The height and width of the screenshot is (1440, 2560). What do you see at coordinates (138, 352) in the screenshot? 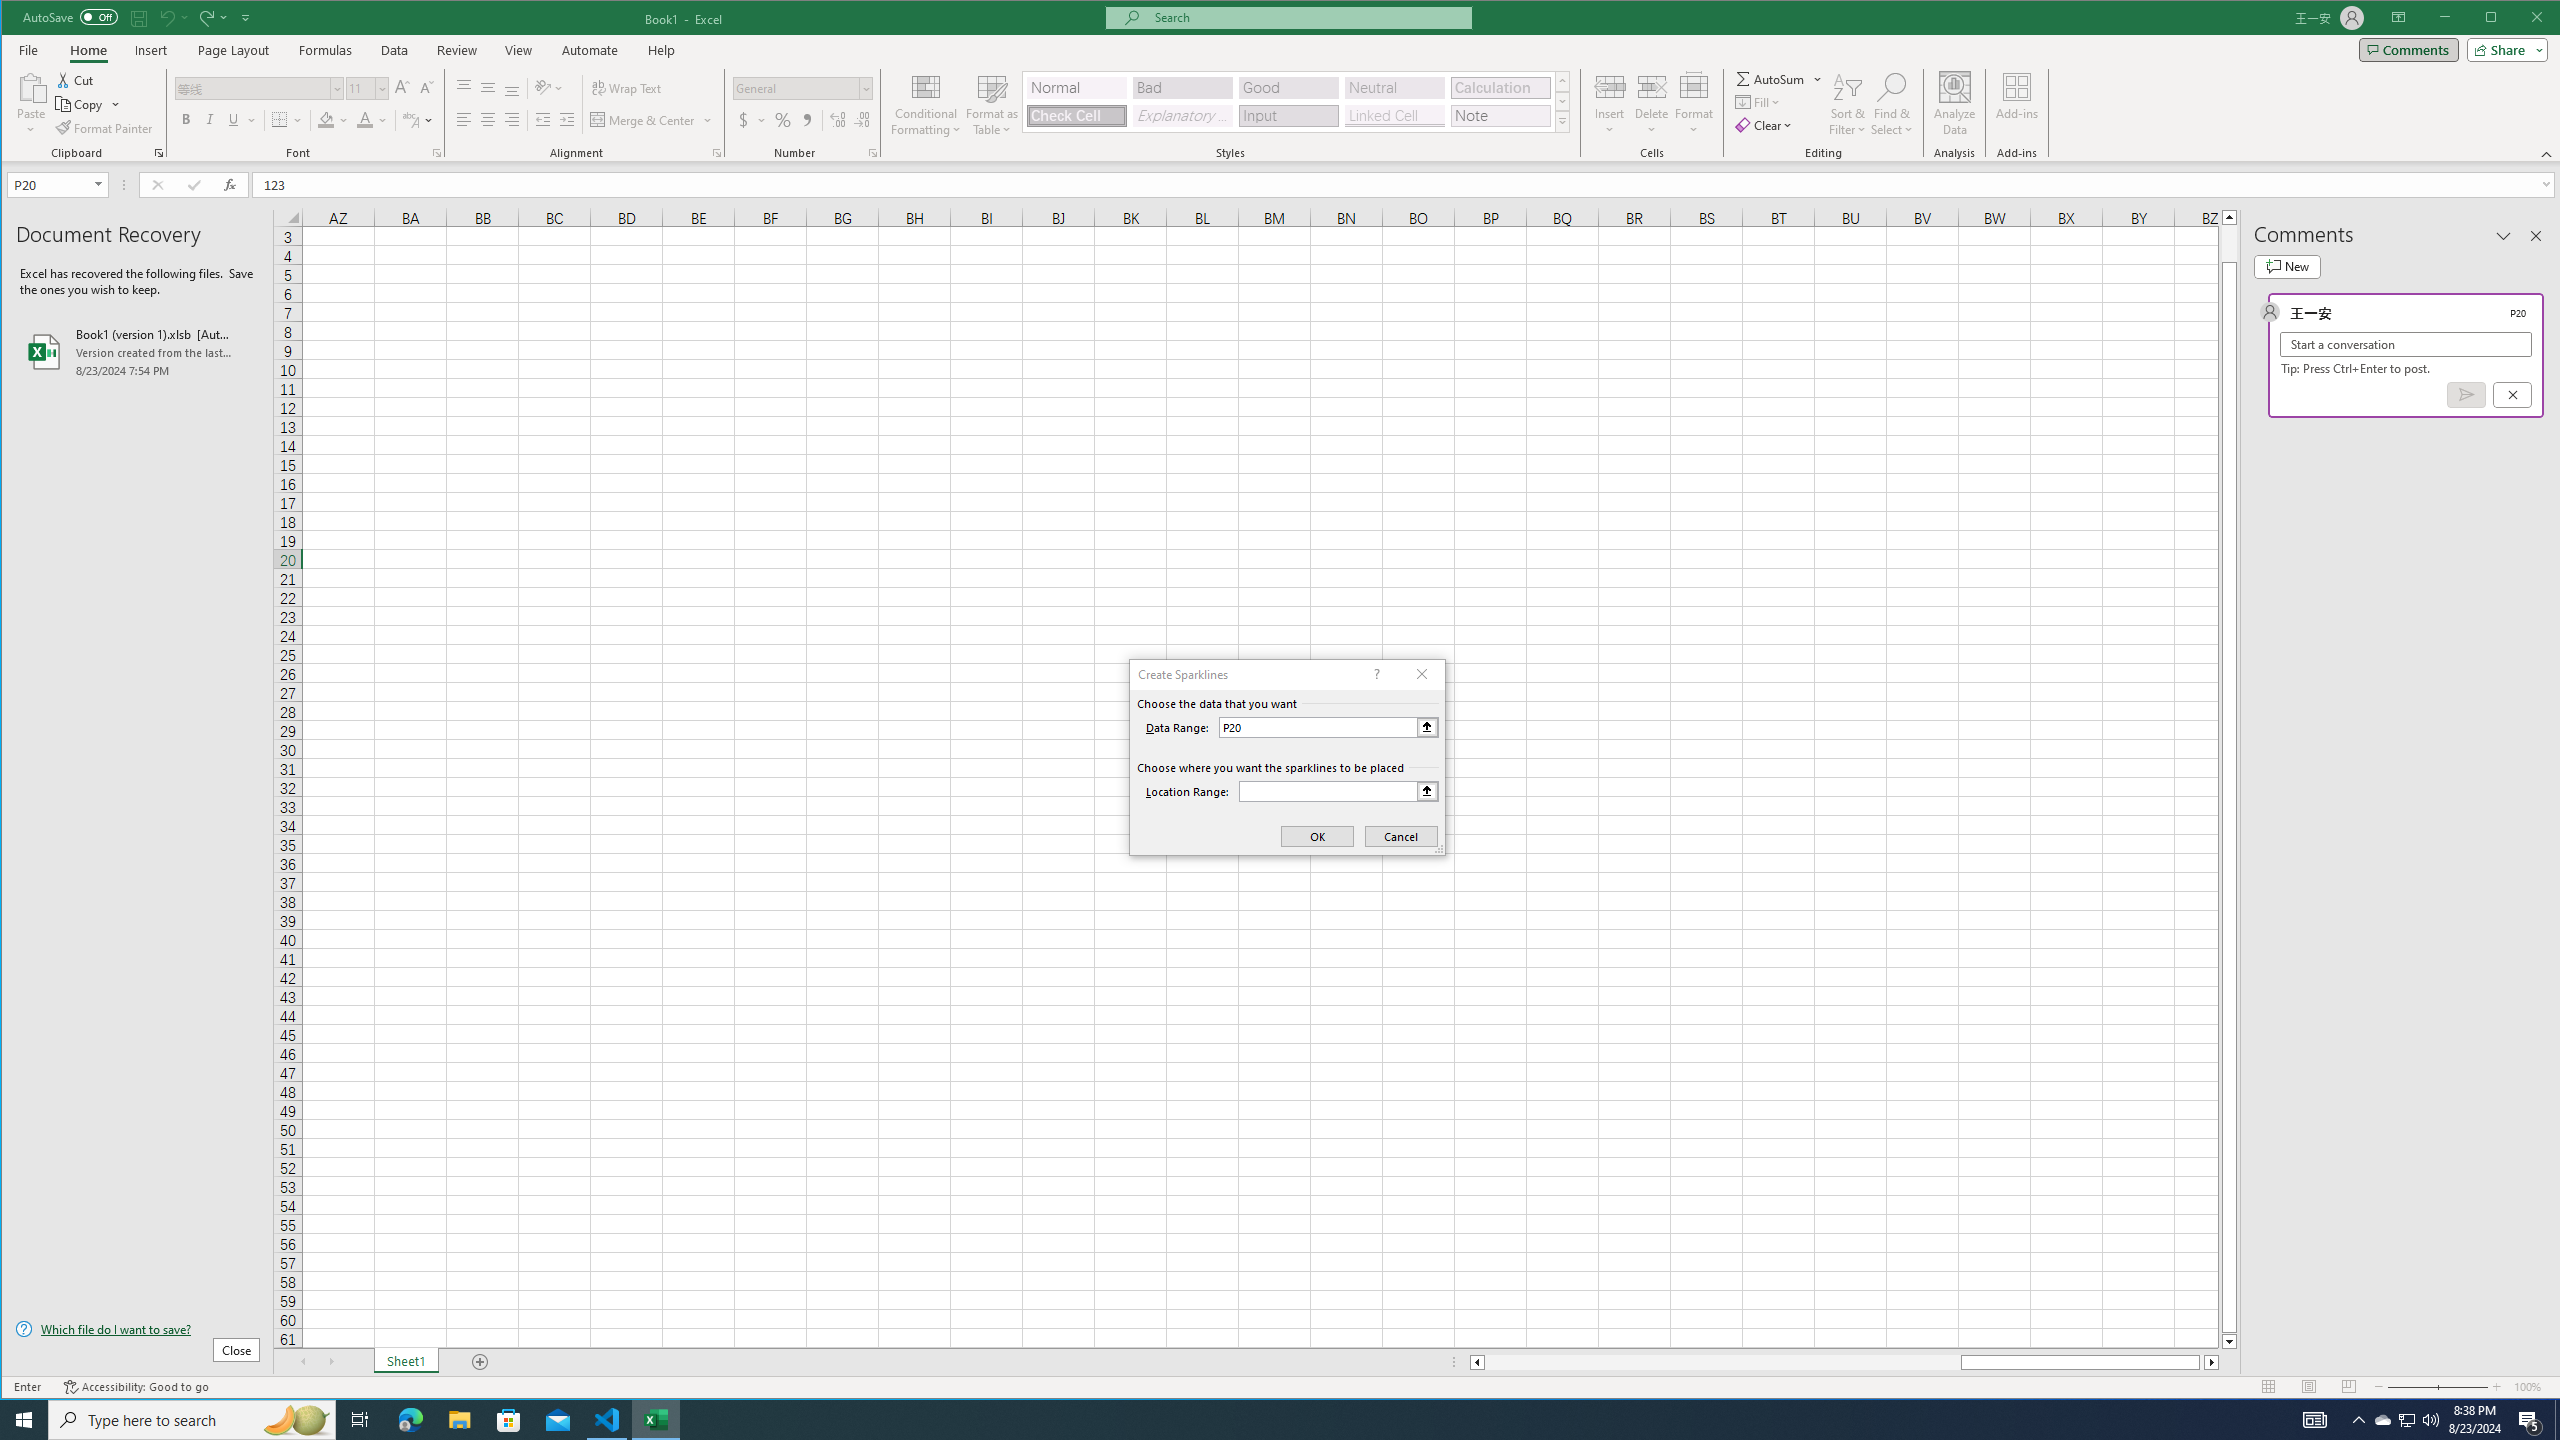
I see `Book1 (version 1).xlsb  [AutoRecovered]` at bounding box center [138, 352].